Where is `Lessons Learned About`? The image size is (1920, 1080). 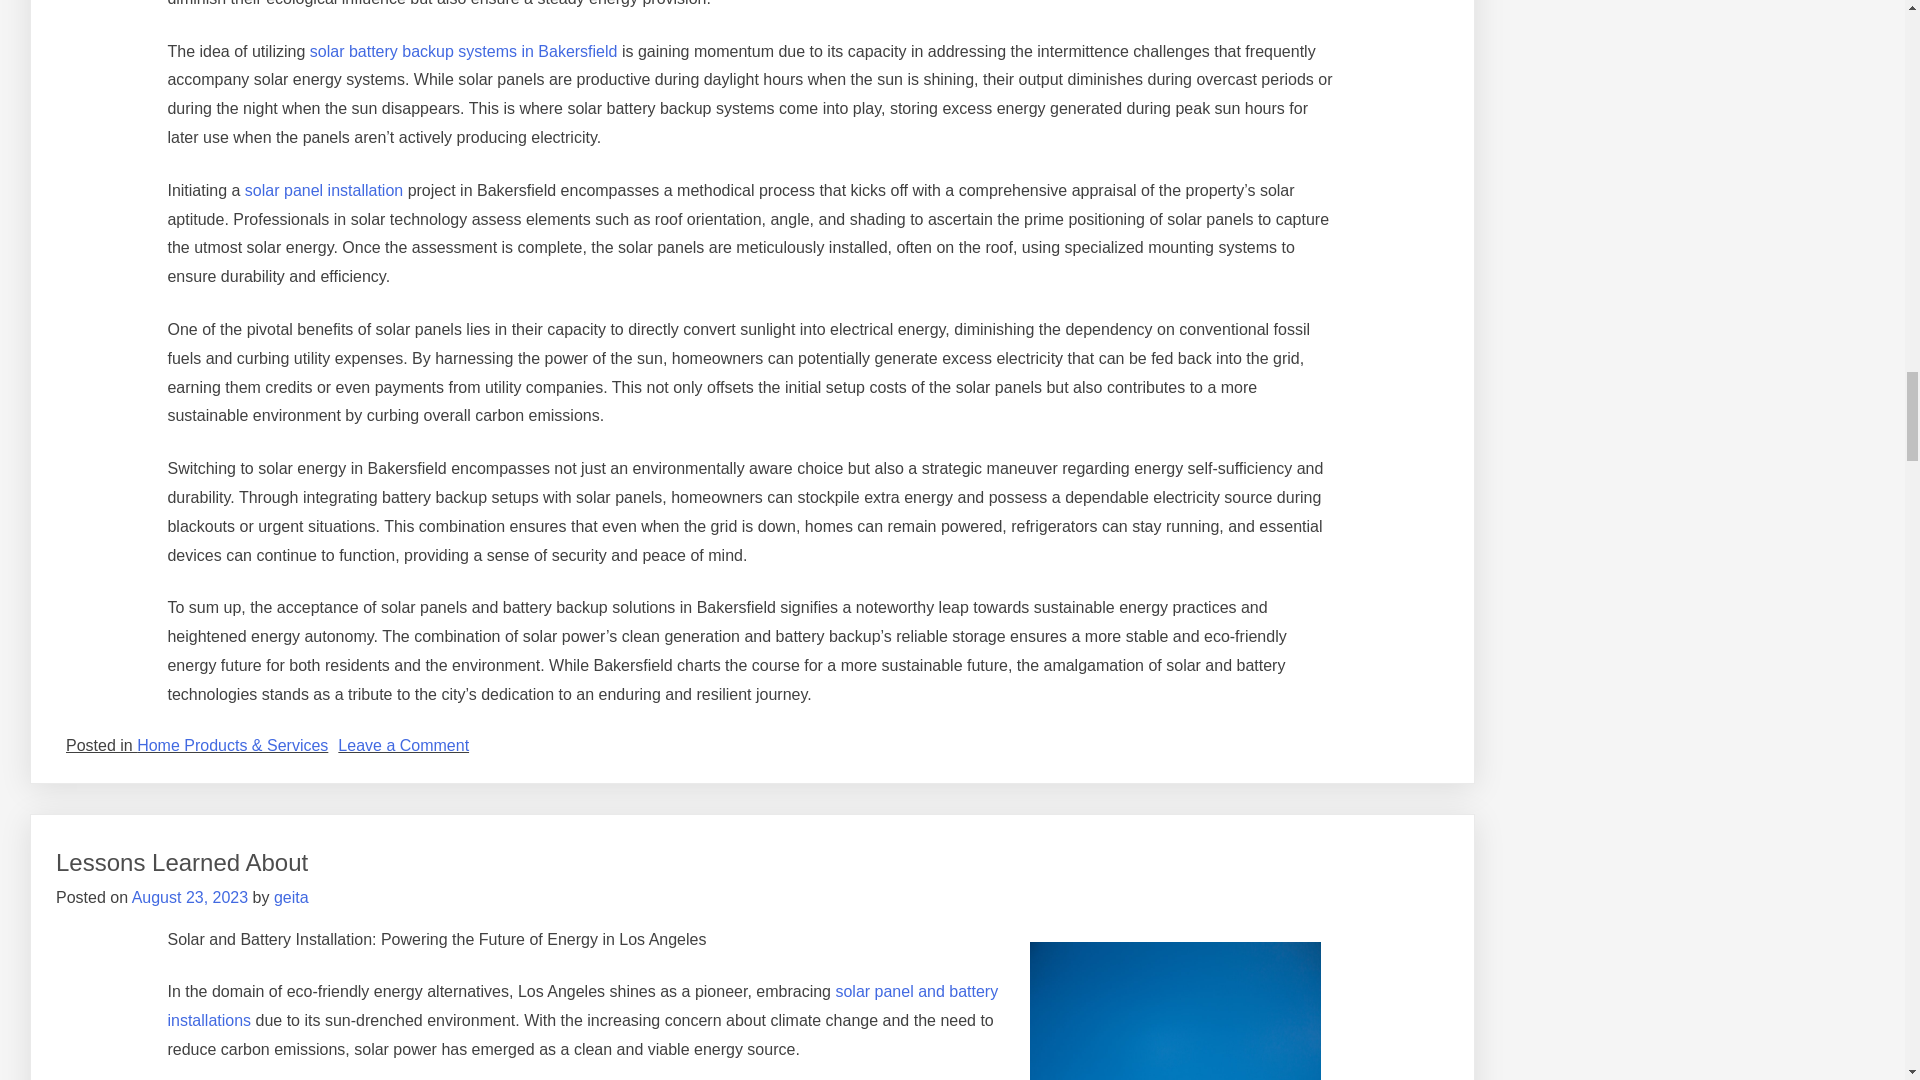
Lessons Learned About is located at coordinates (292, 897).